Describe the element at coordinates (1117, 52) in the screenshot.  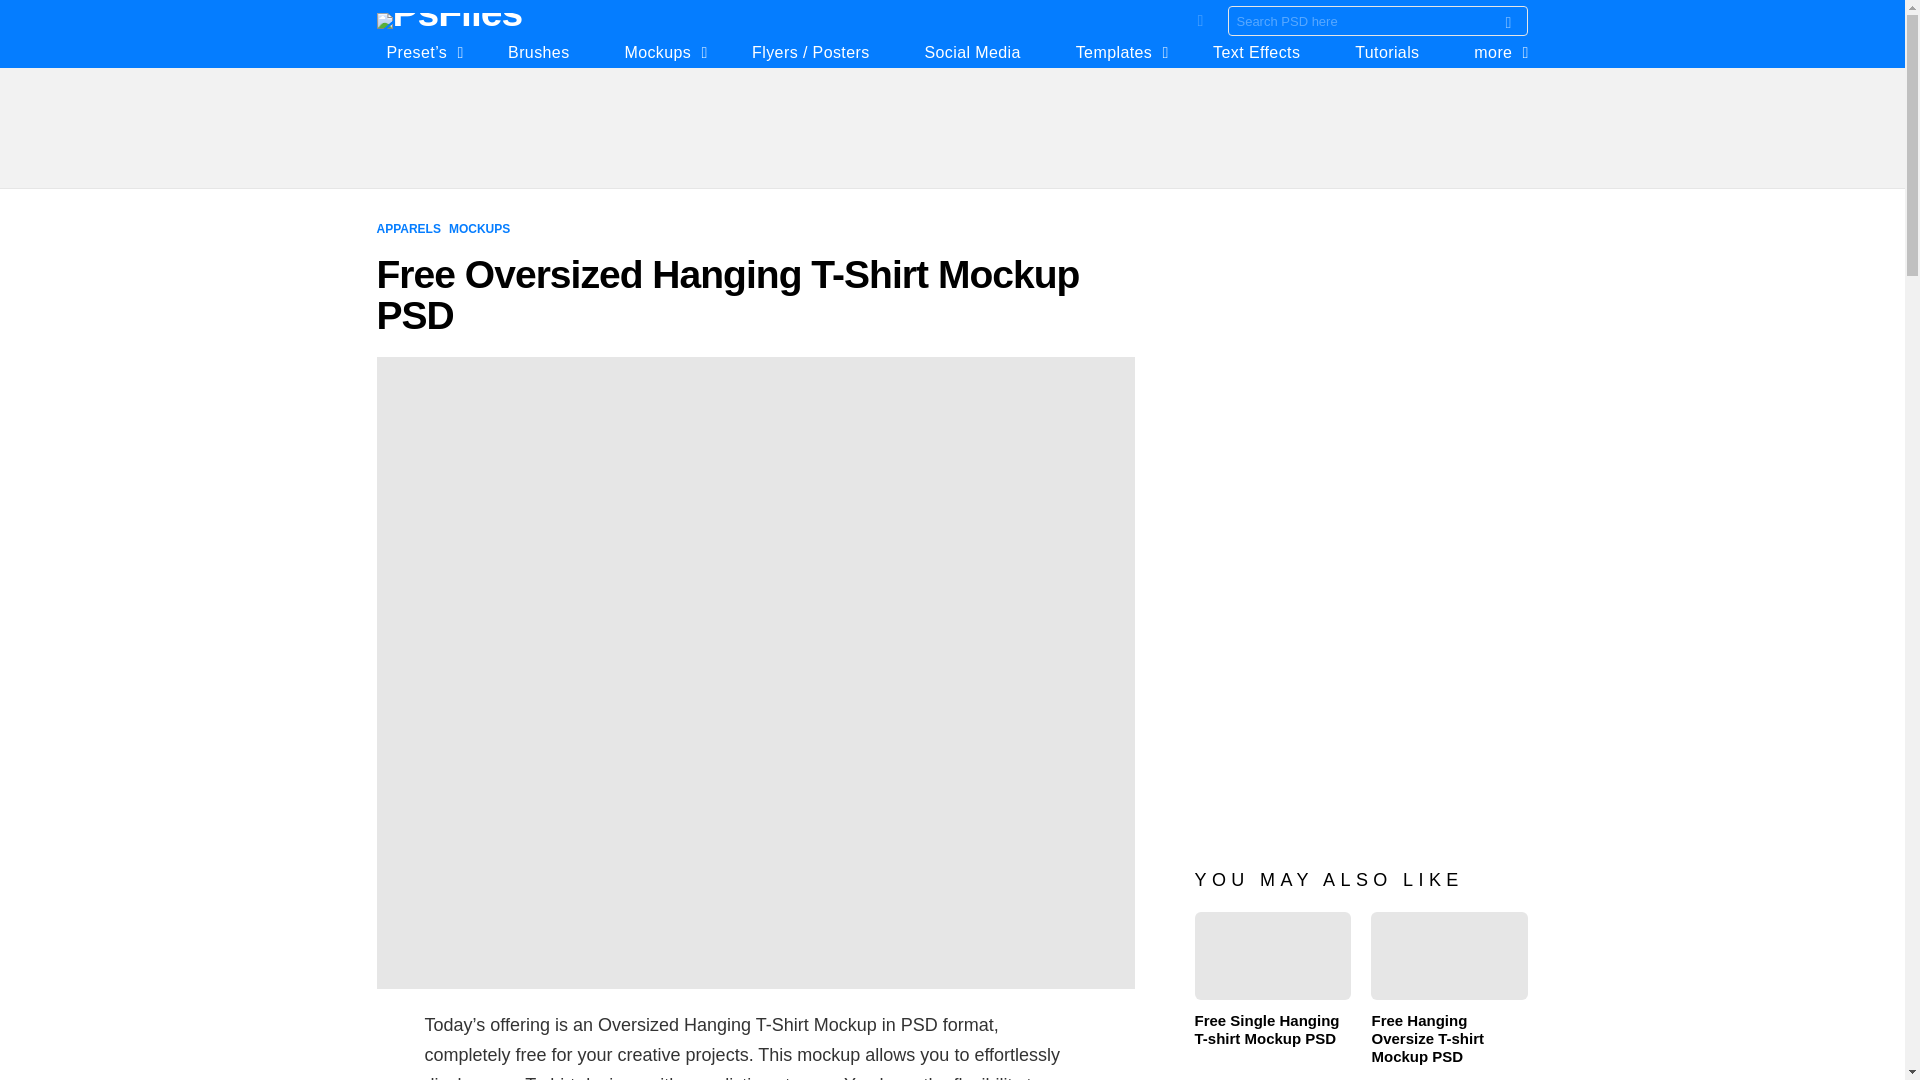
I see `Templates` at that location.